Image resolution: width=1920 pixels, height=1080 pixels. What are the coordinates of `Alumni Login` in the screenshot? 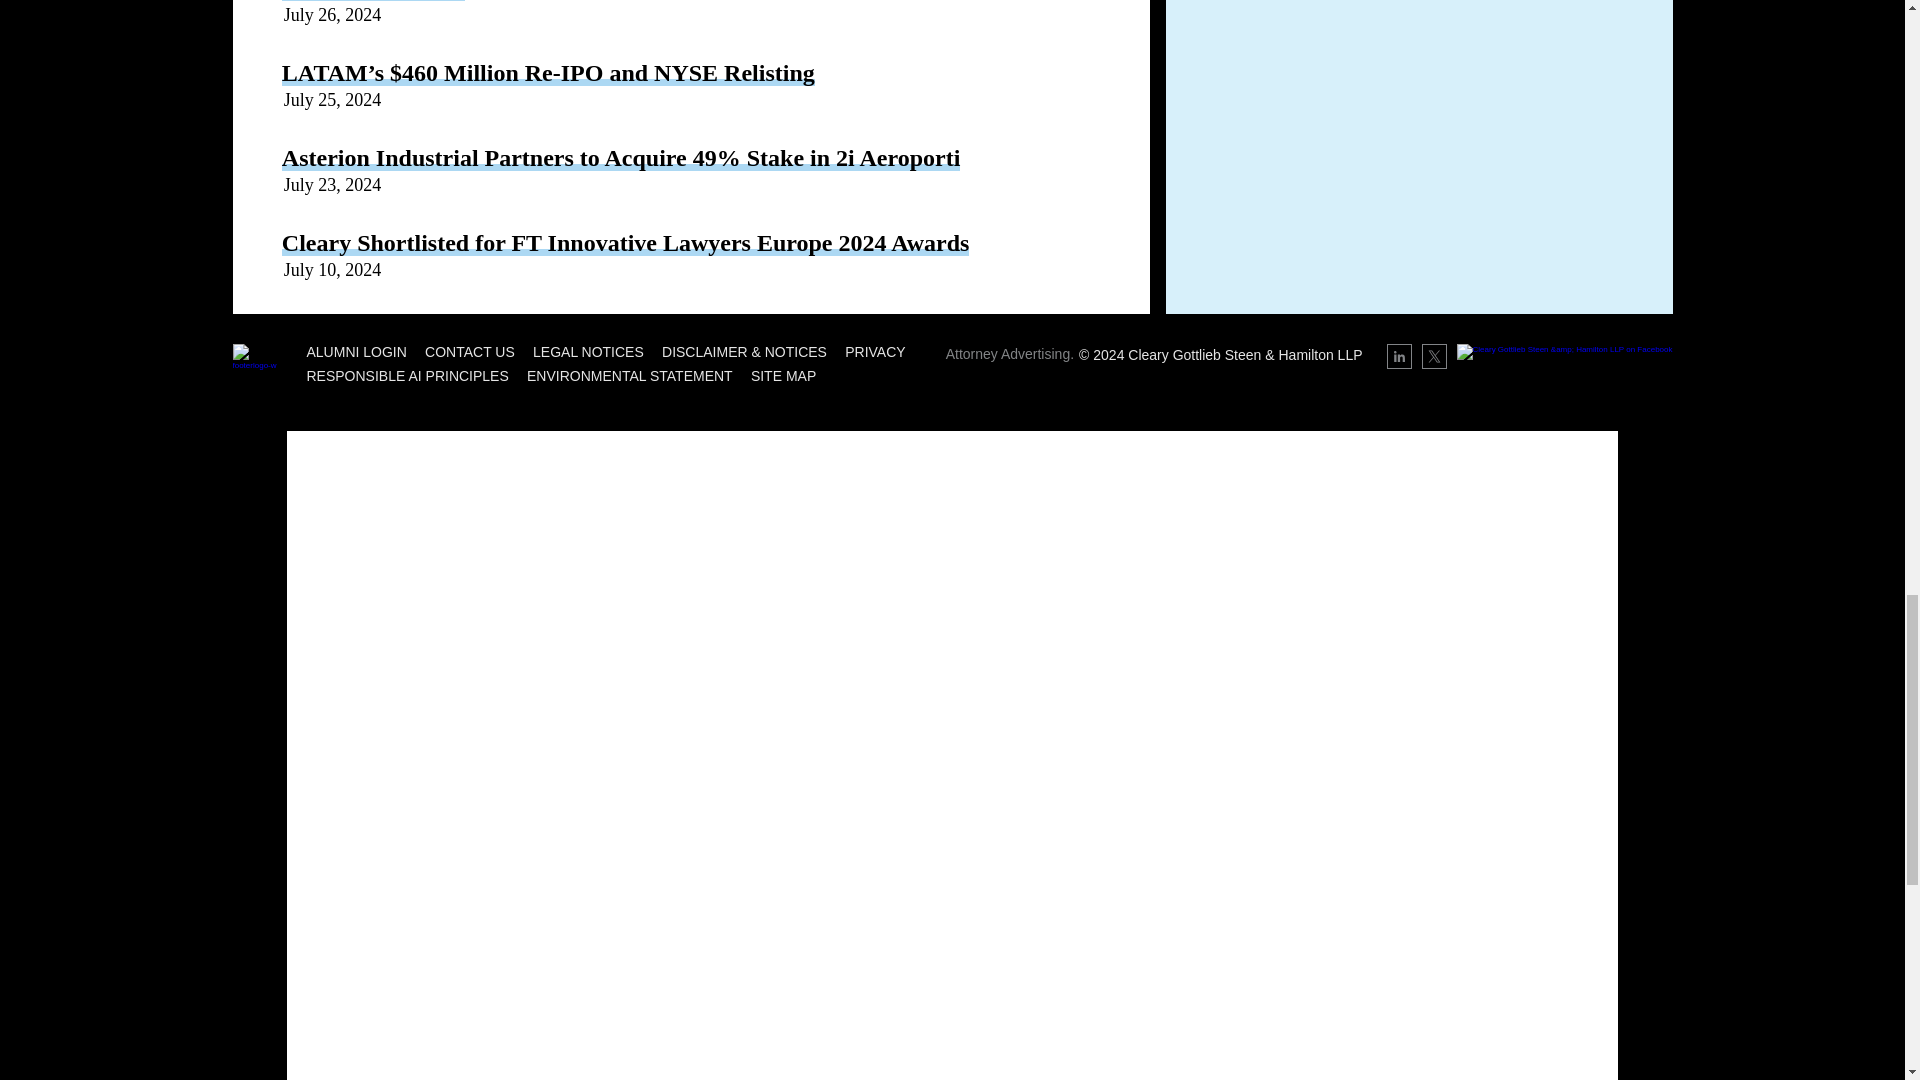 It's located at (355, 352).